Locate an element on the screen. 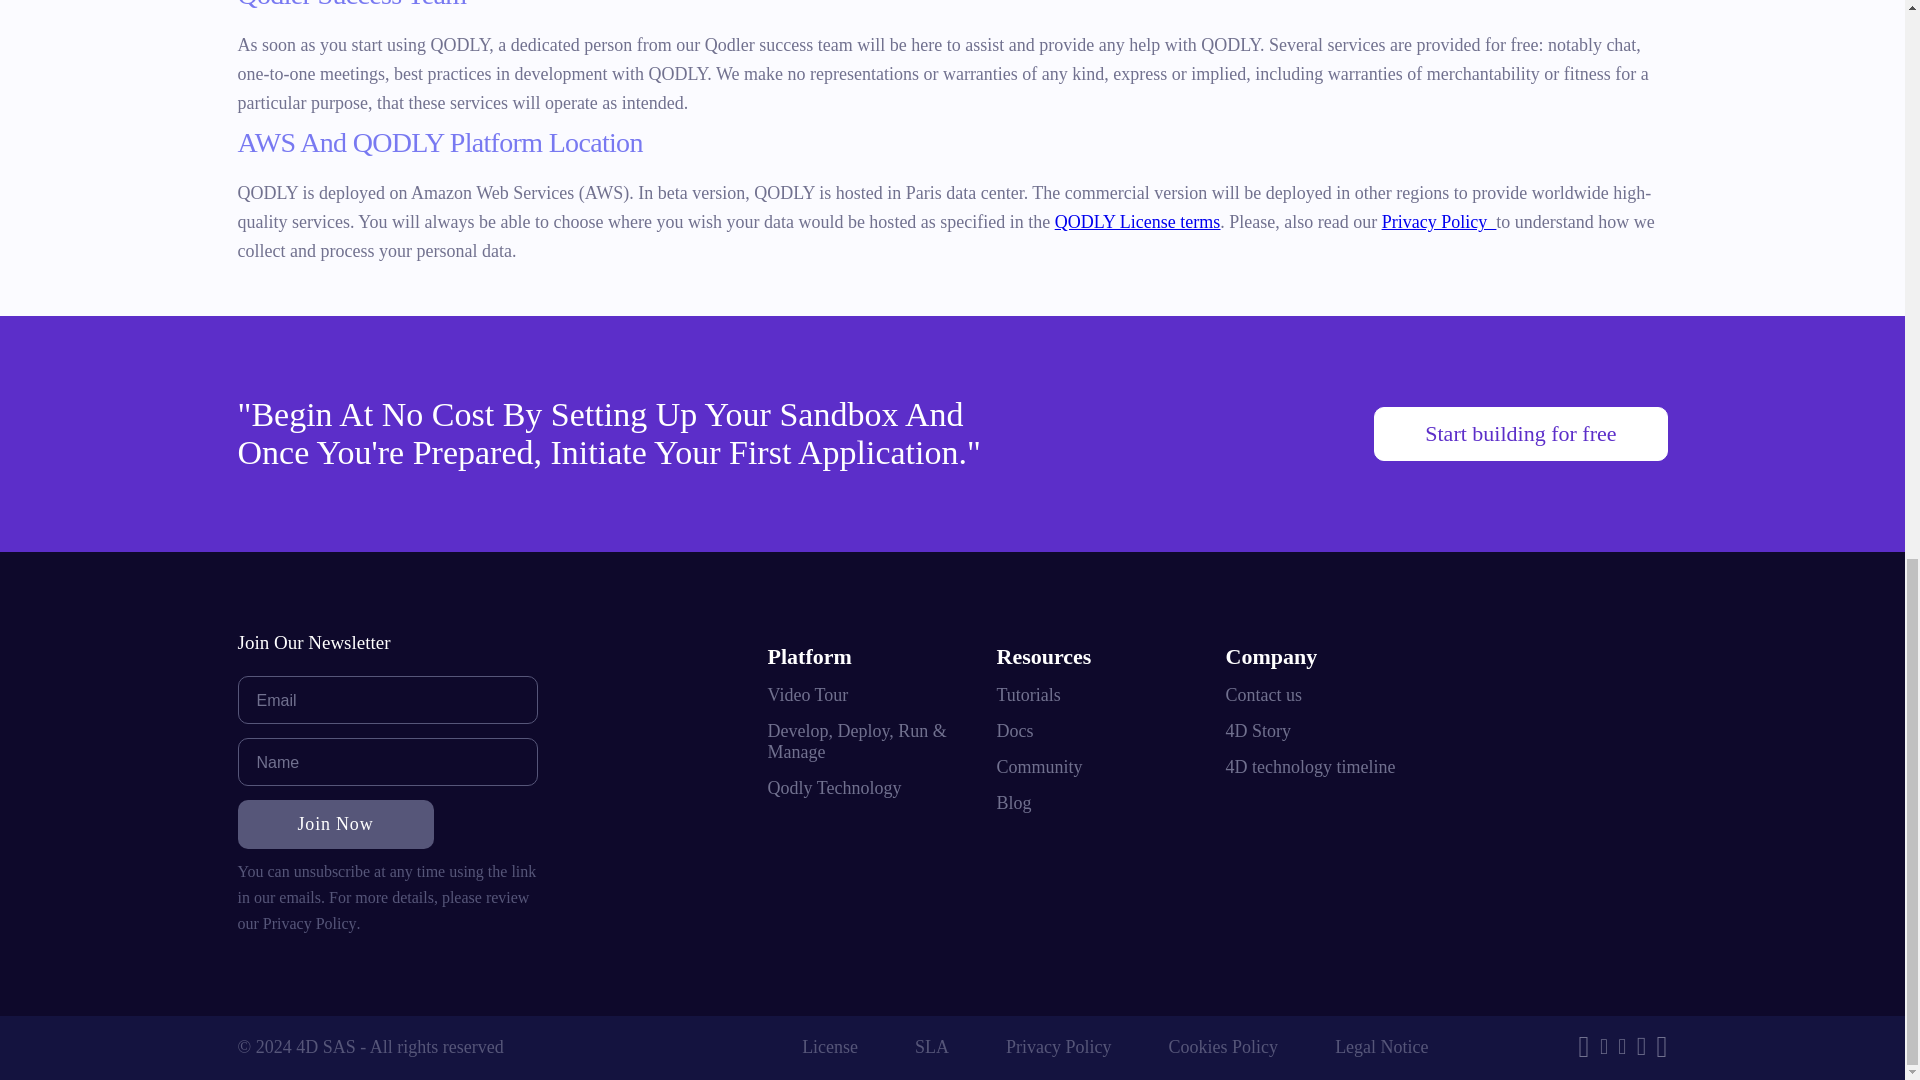 This screenshot has width=1920, height=1080. Privacy Policy   is located at coordinates (1440, 222).